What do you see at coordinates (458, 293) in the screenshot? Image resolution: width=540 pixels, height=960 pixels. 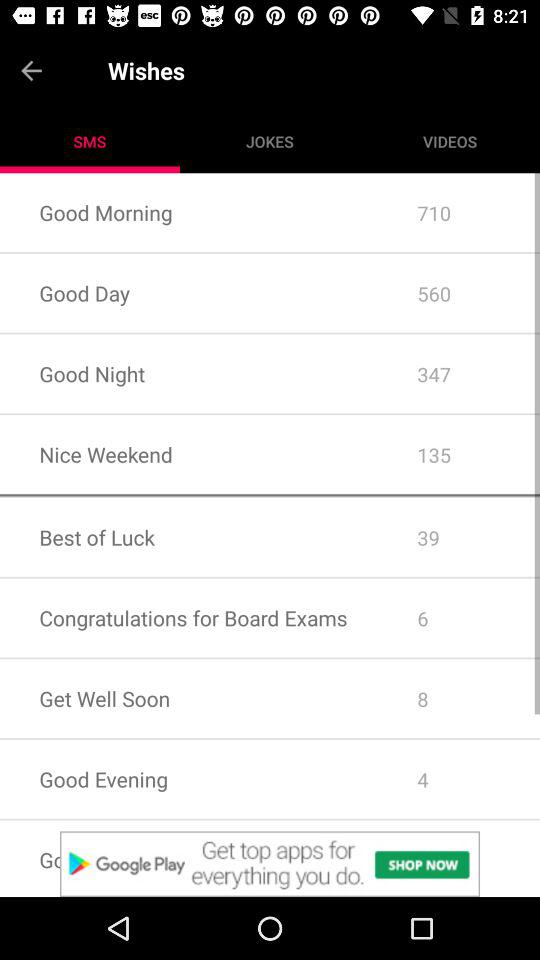 I see `choose 560` at bounding box center [458, 293].